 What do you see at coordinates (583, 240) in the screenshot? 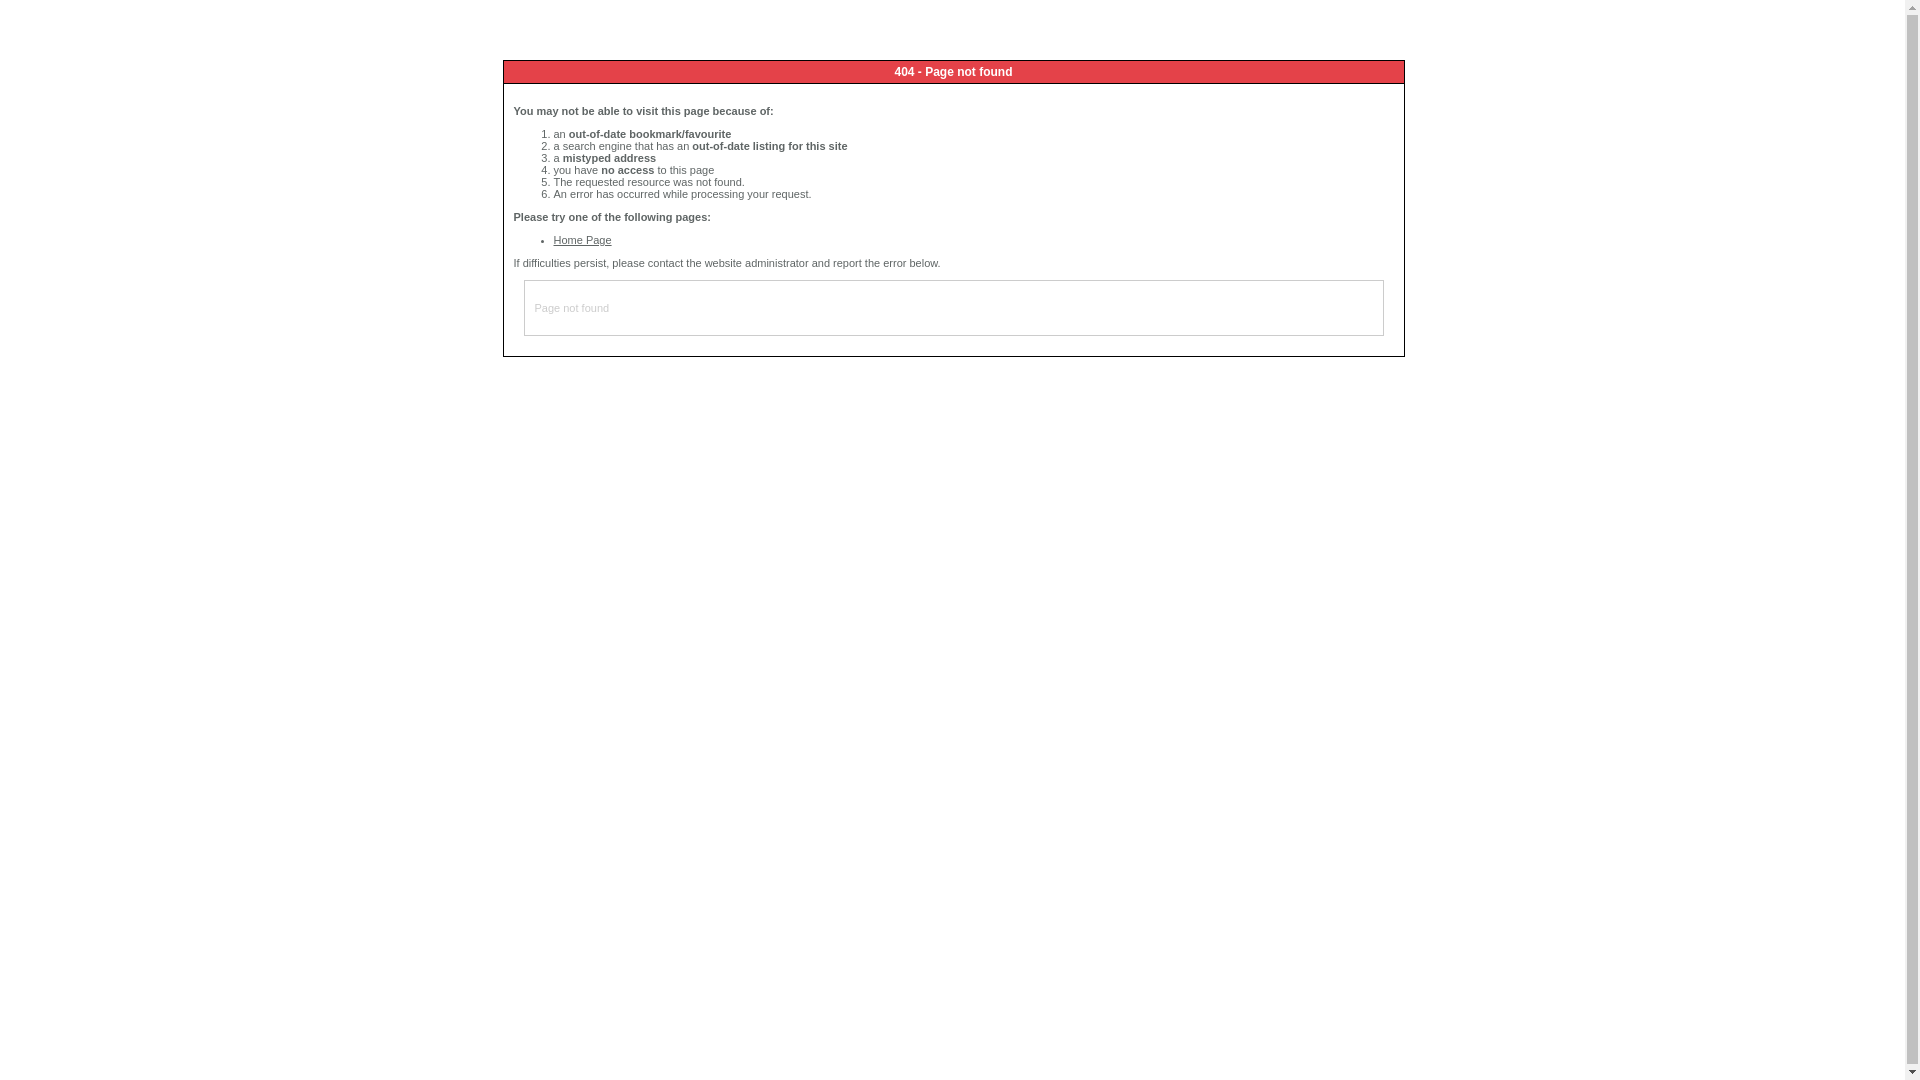
I see `Home Page` at bounding box center [583, 240].